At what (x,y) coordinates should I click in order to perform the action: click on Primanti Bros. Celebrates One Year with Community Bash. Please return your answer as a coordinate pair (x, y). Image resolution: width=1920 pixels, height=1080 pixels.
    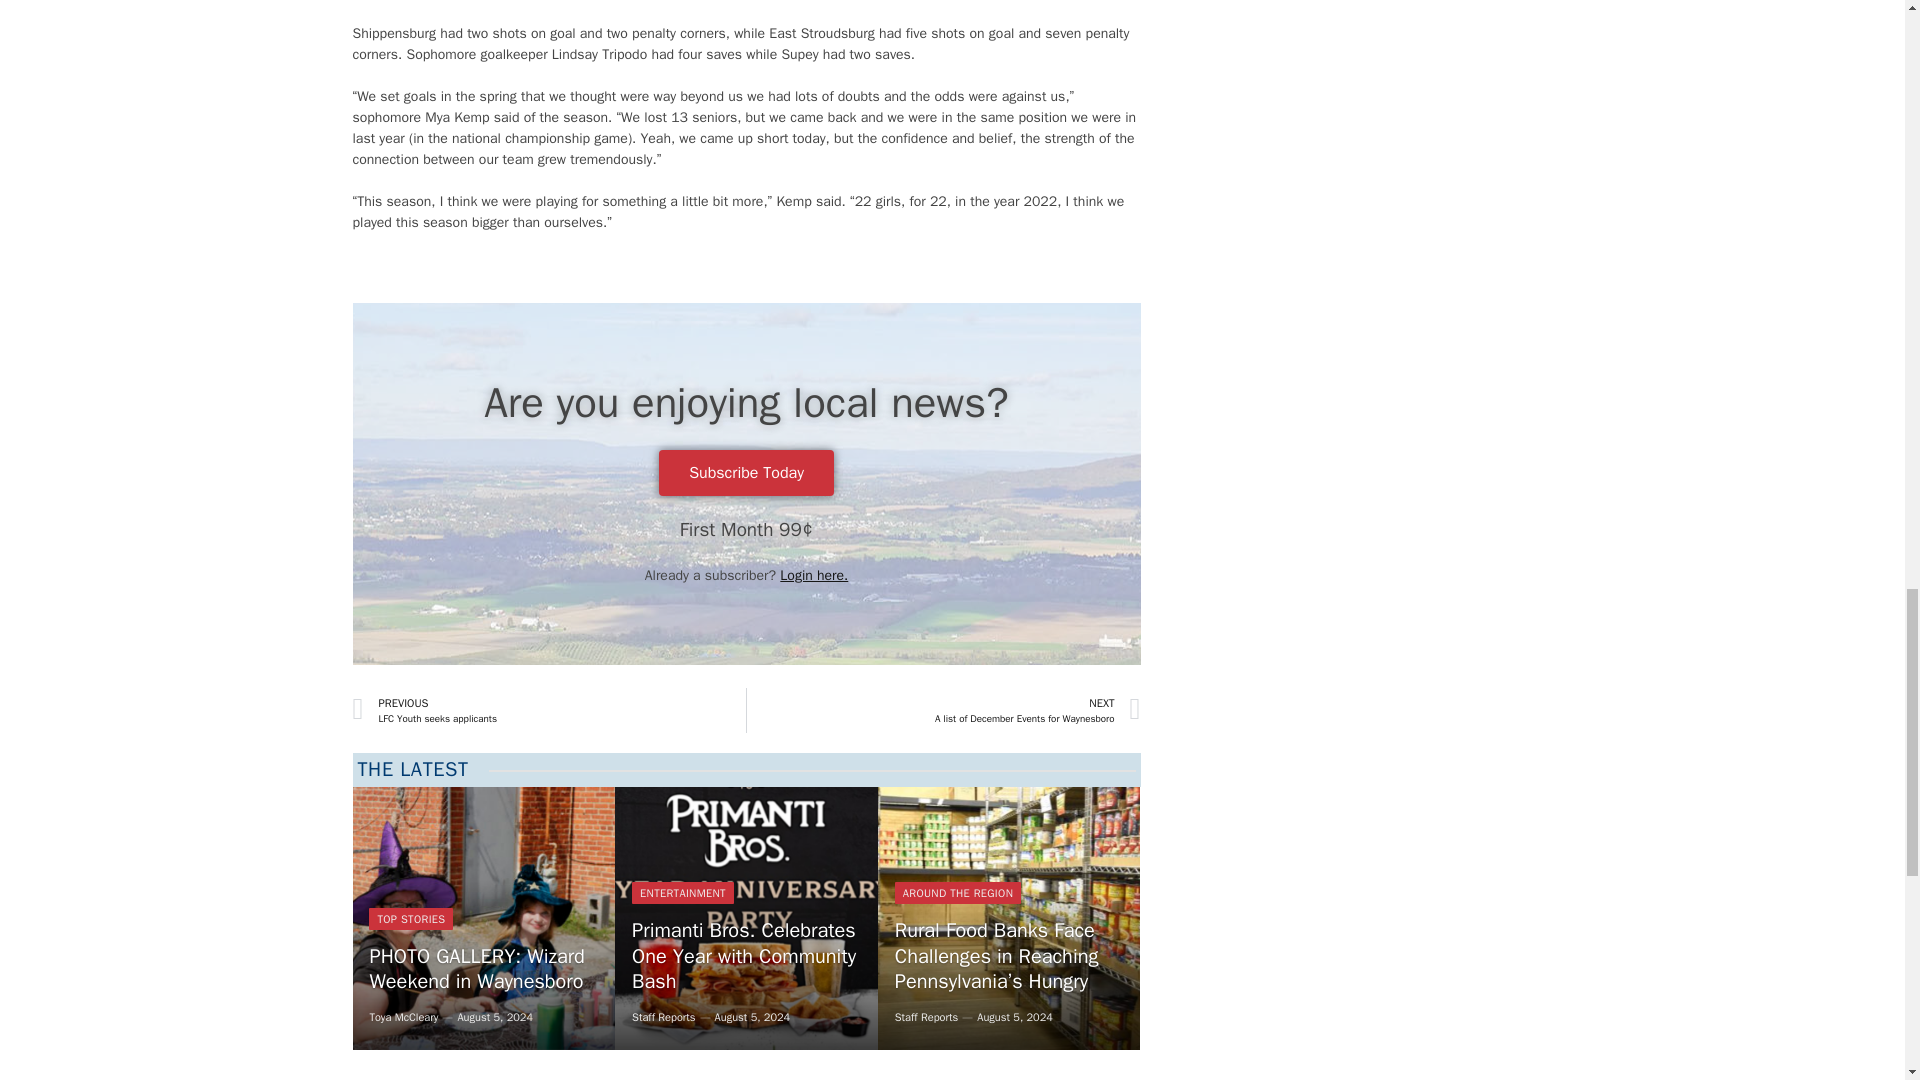
    Looking at the image, I should click on (402, 1016).